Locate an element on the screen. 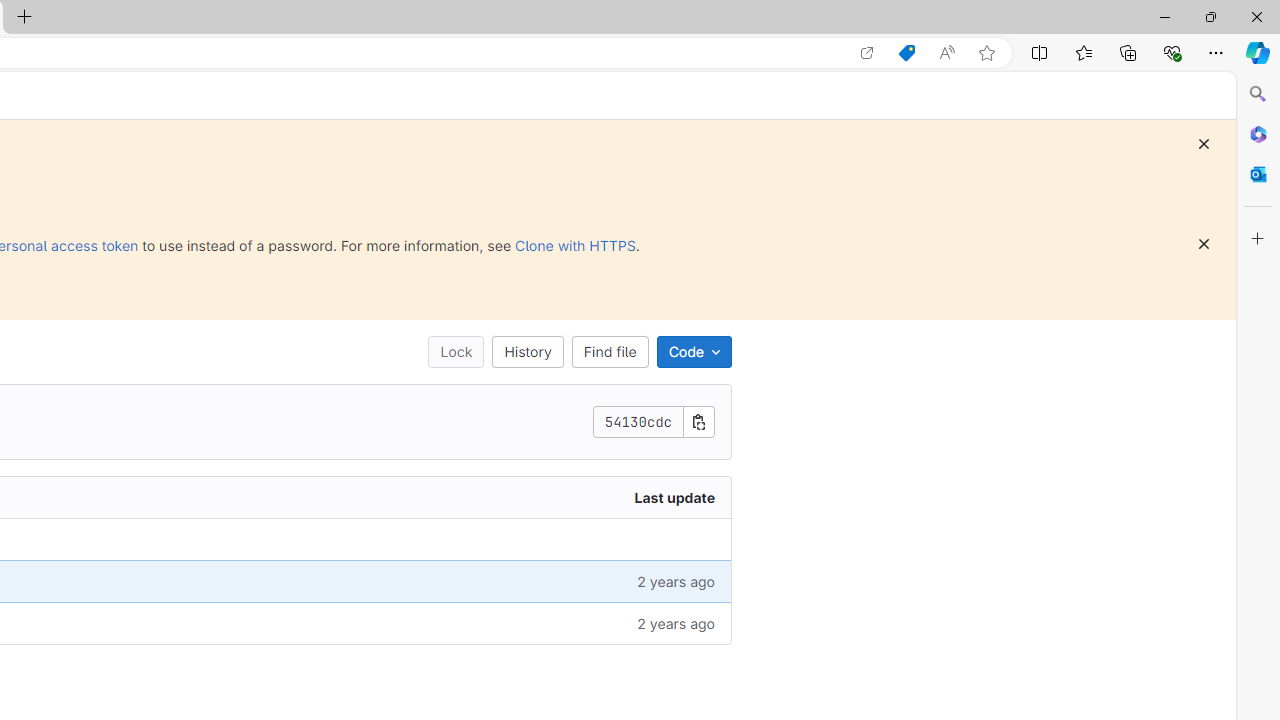 The width and height of the screenshot is (1280, 720). Find file is located at coordinates (609, 352).